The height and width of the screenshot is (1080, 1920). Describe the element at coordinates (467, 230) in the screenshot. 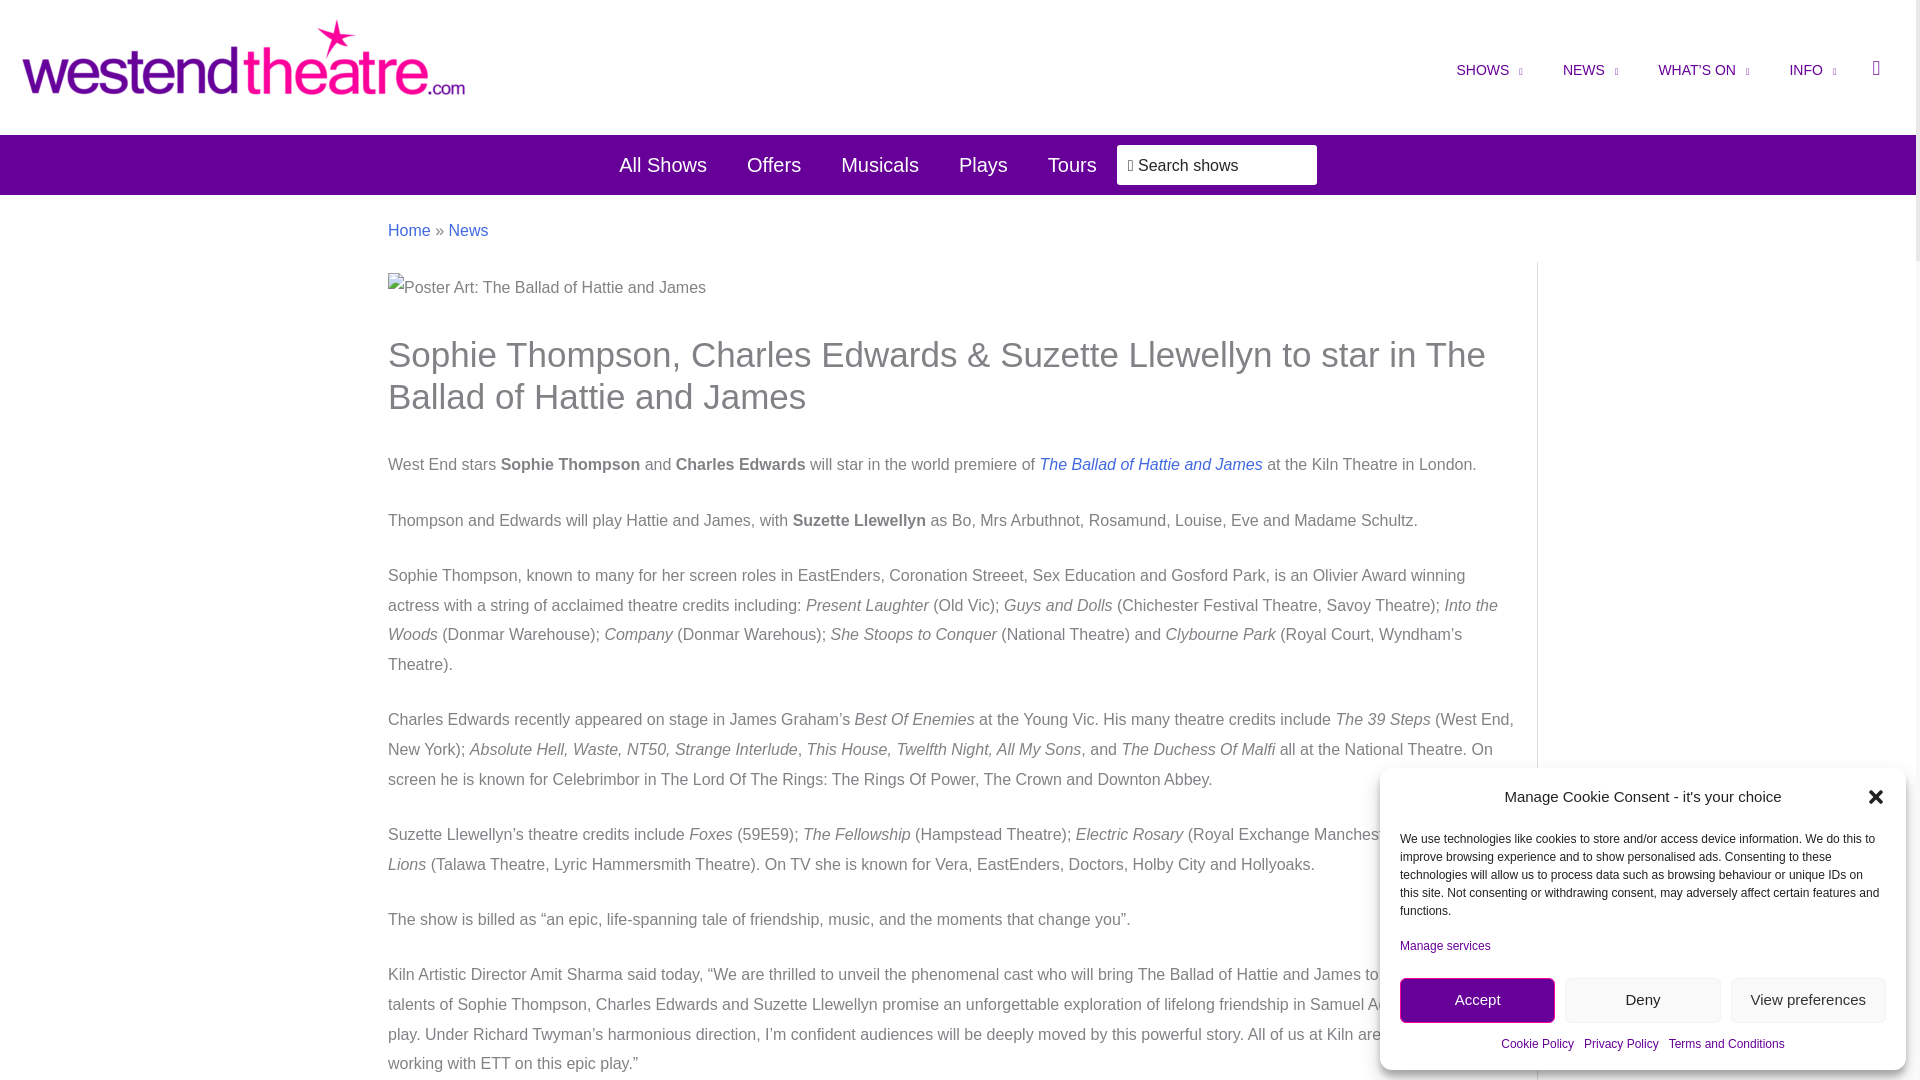

I see `News` at that location.